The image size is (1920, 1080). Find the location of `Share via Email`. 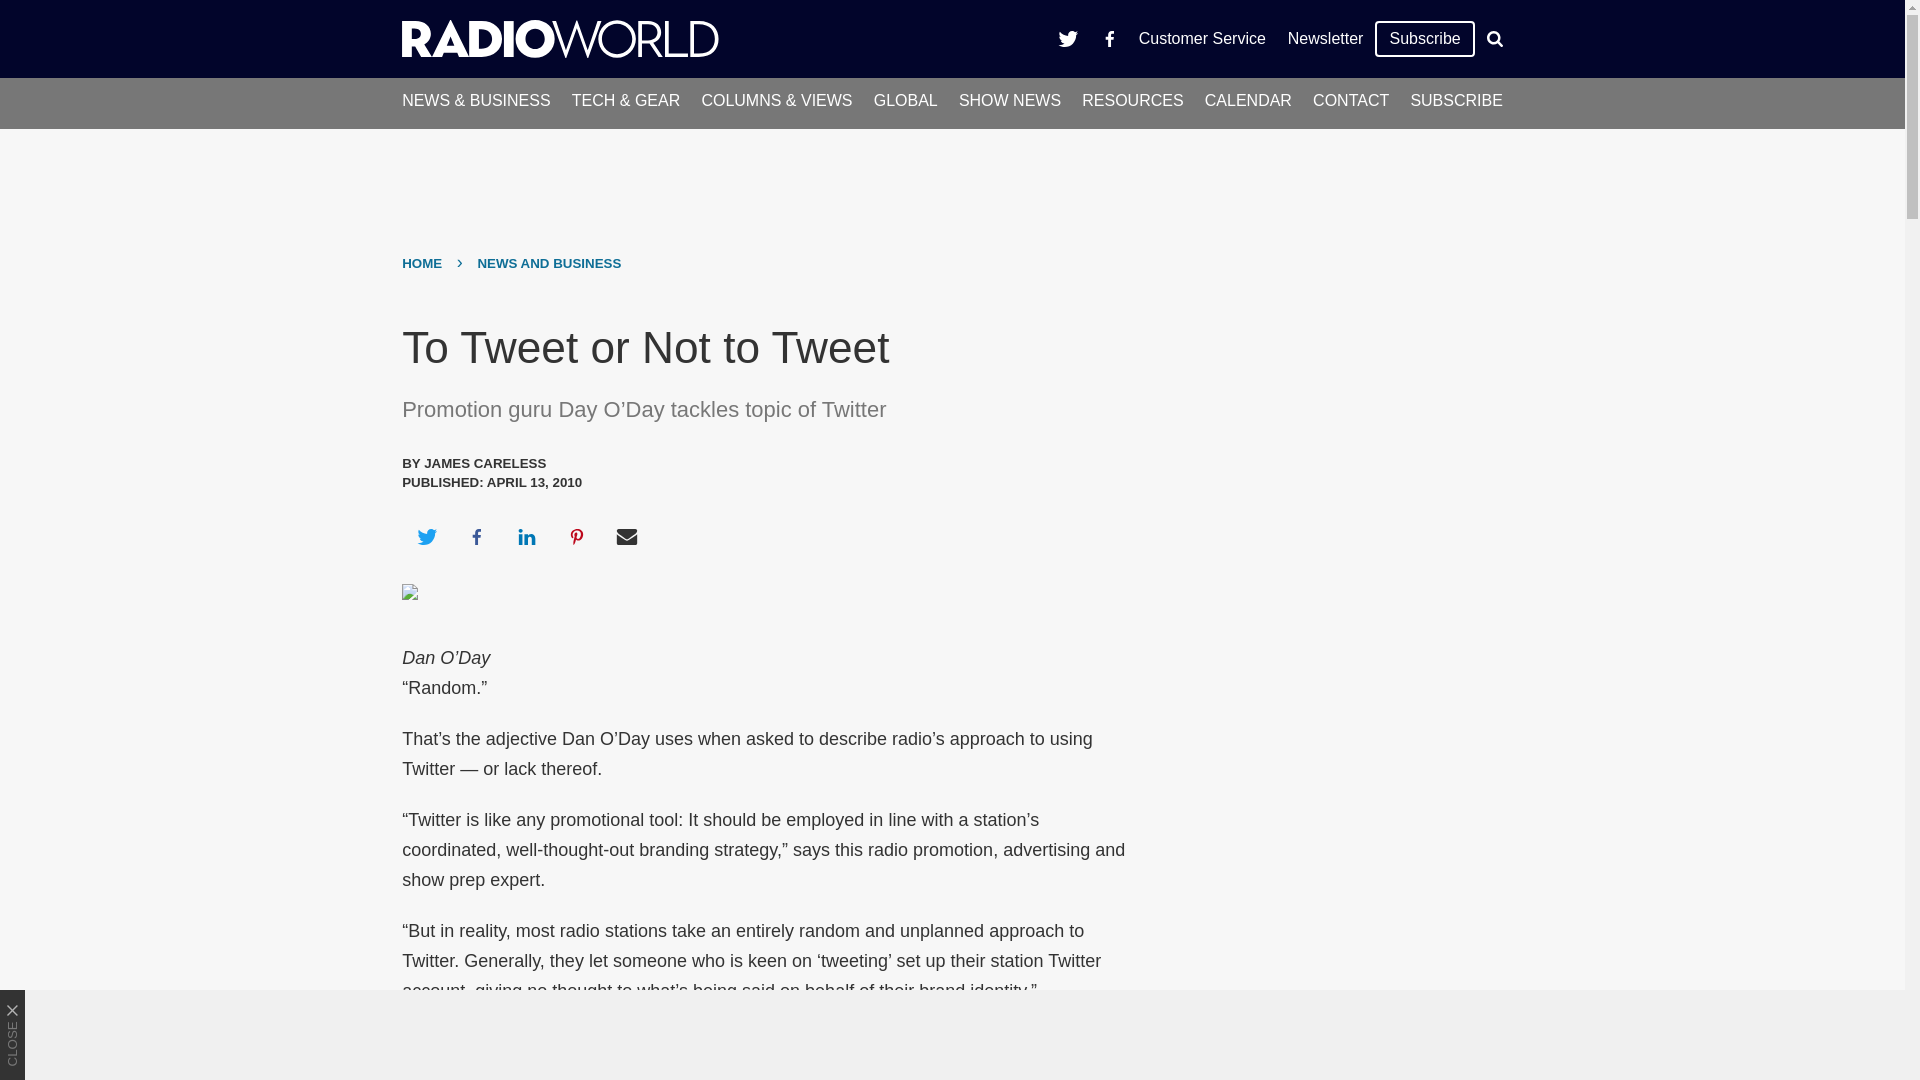

Share via Email is located at coordinates (627, 536).